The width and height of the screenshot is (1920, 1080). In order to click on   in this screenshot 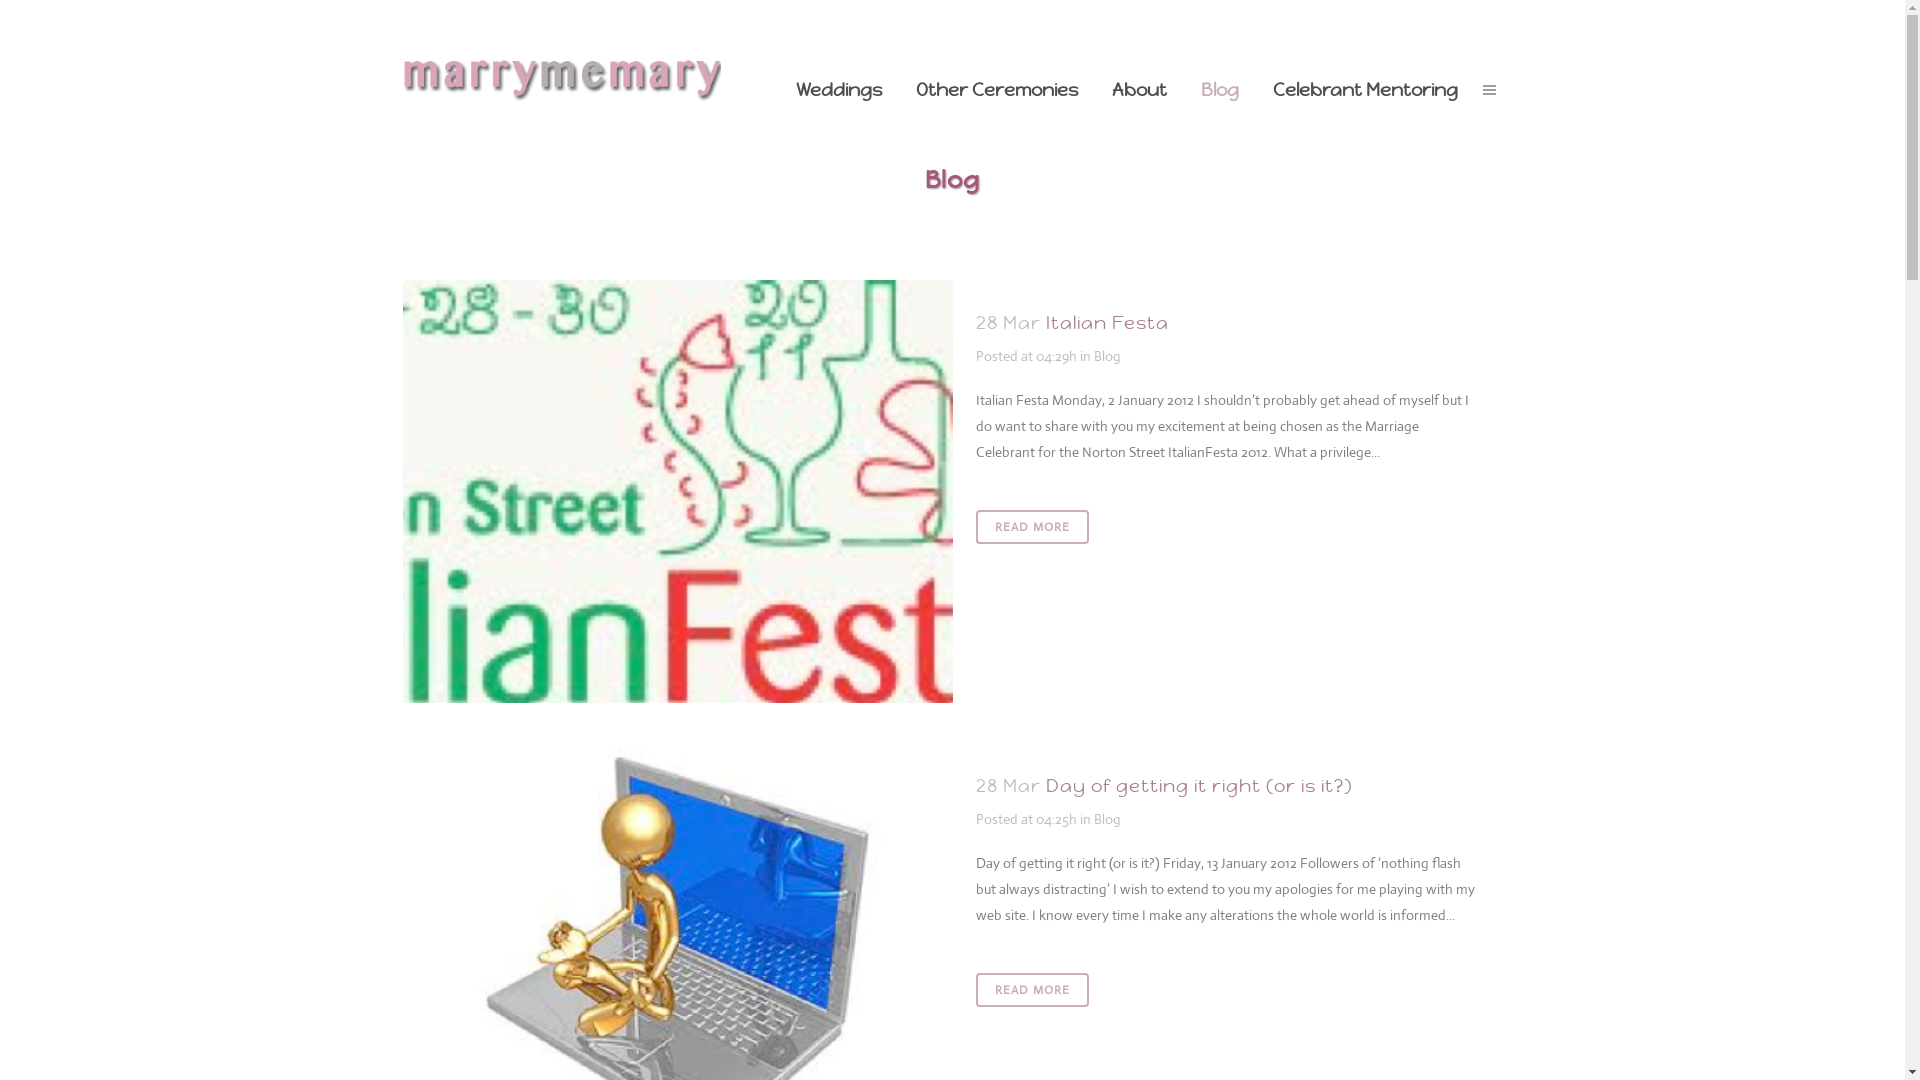, I will do `click(1488, 90)`.